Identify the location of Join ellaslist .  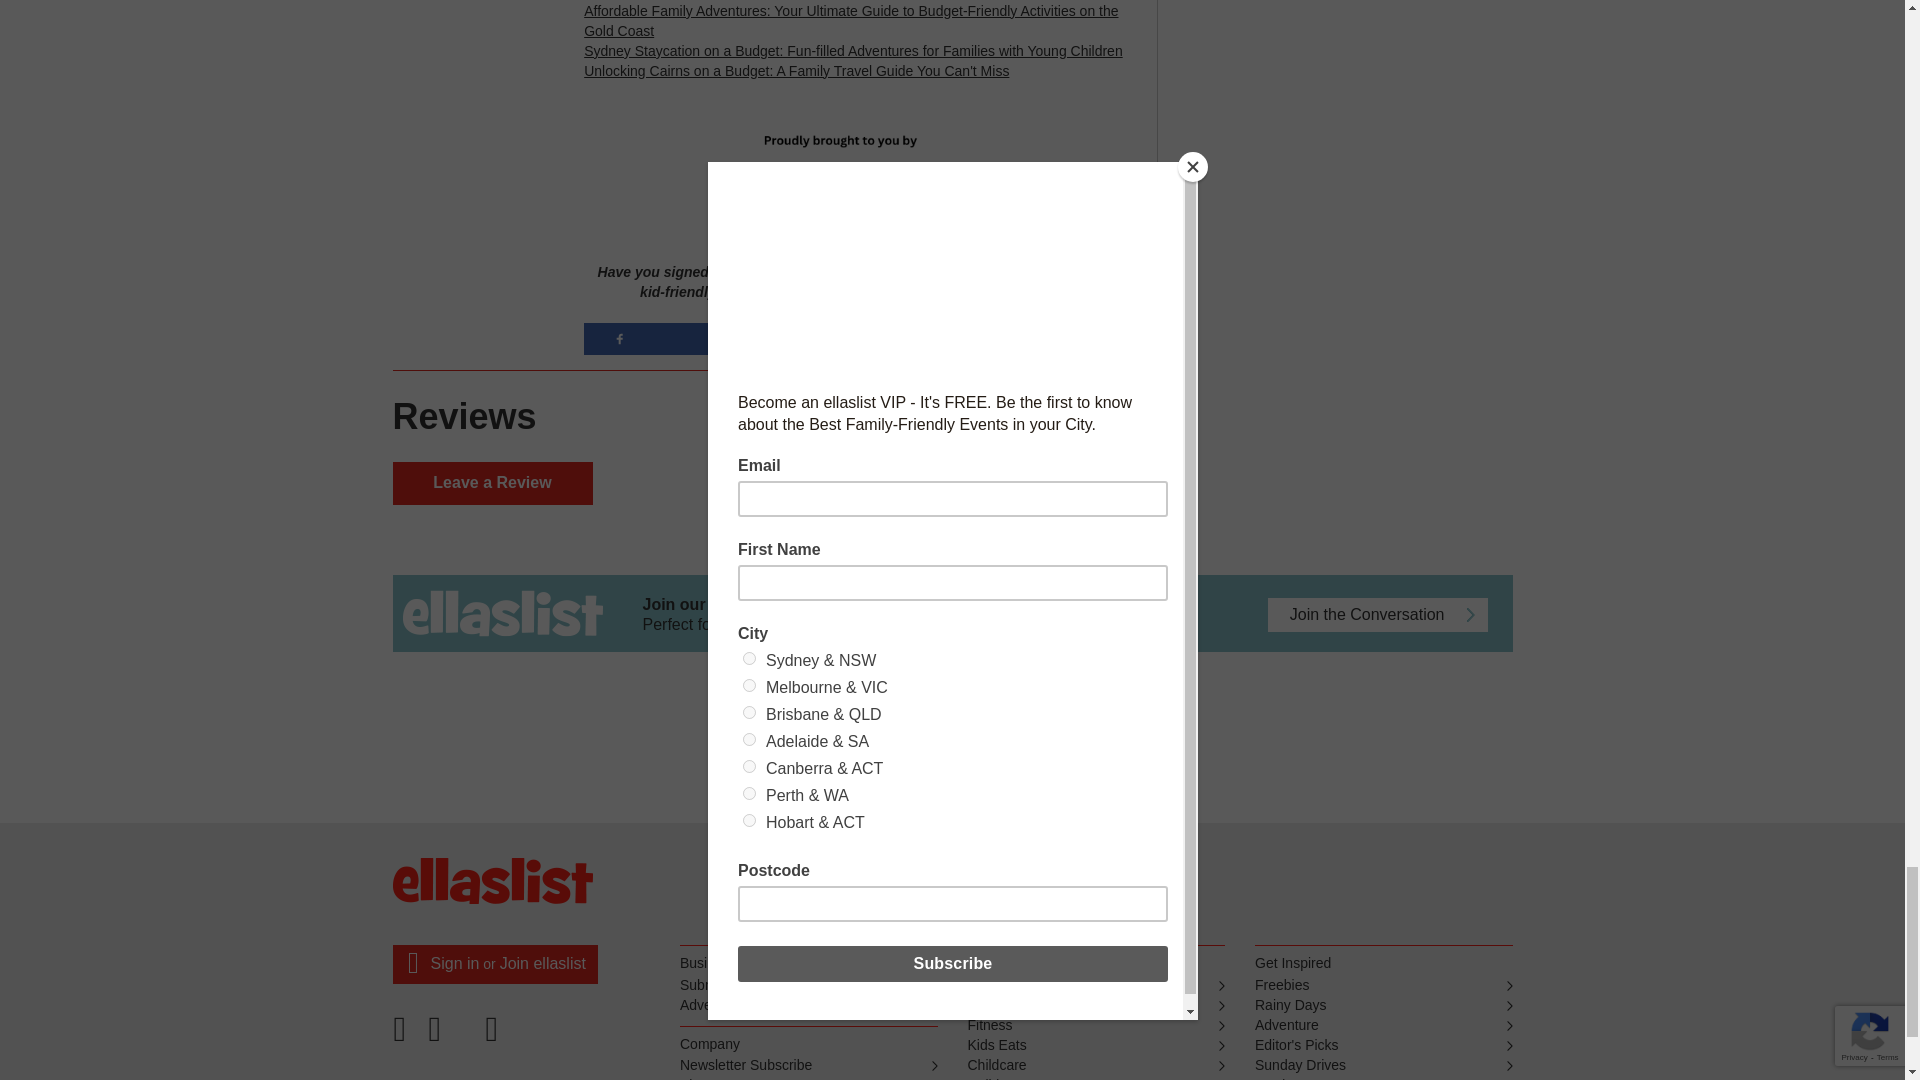
(902, 271).